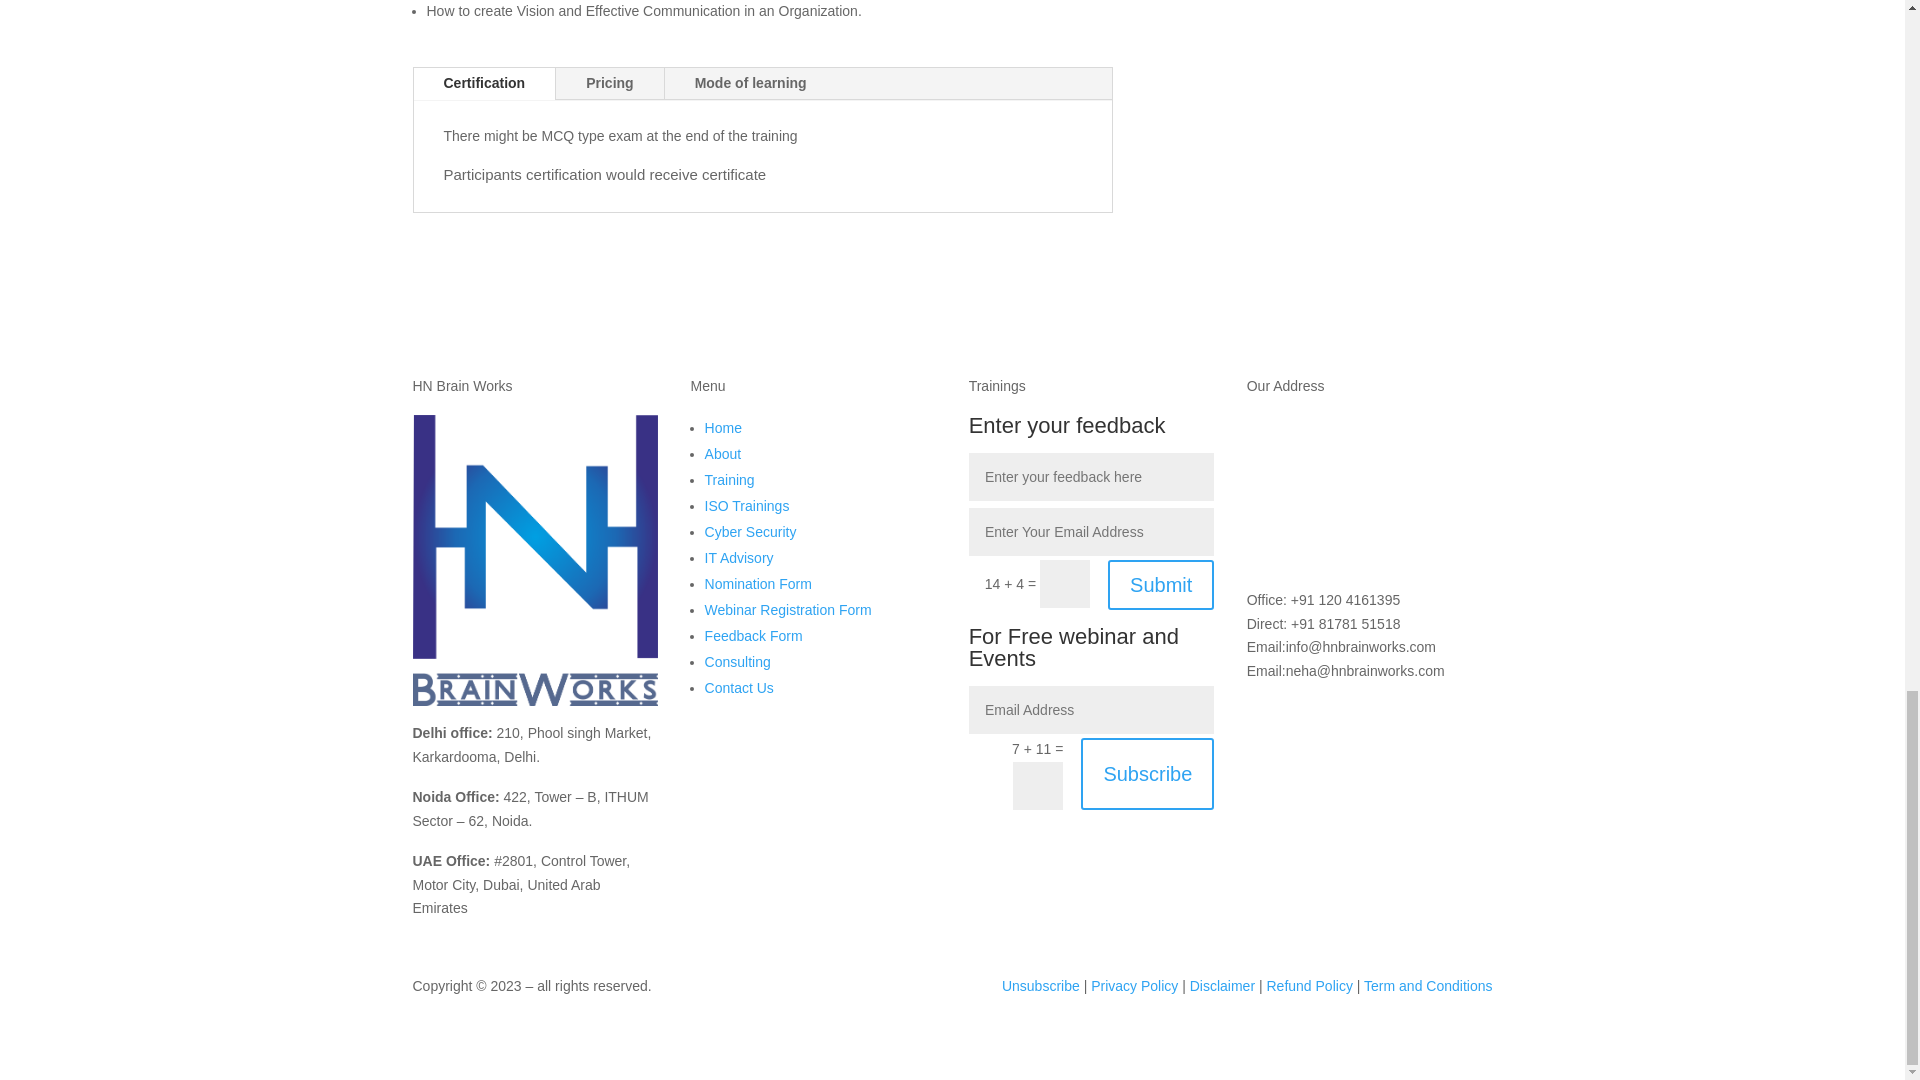 The image size is (1920, 1080). Describe the element at coordinates (1302, 716) in the screenshot. I see `Follow on LinkedIn` at that location.